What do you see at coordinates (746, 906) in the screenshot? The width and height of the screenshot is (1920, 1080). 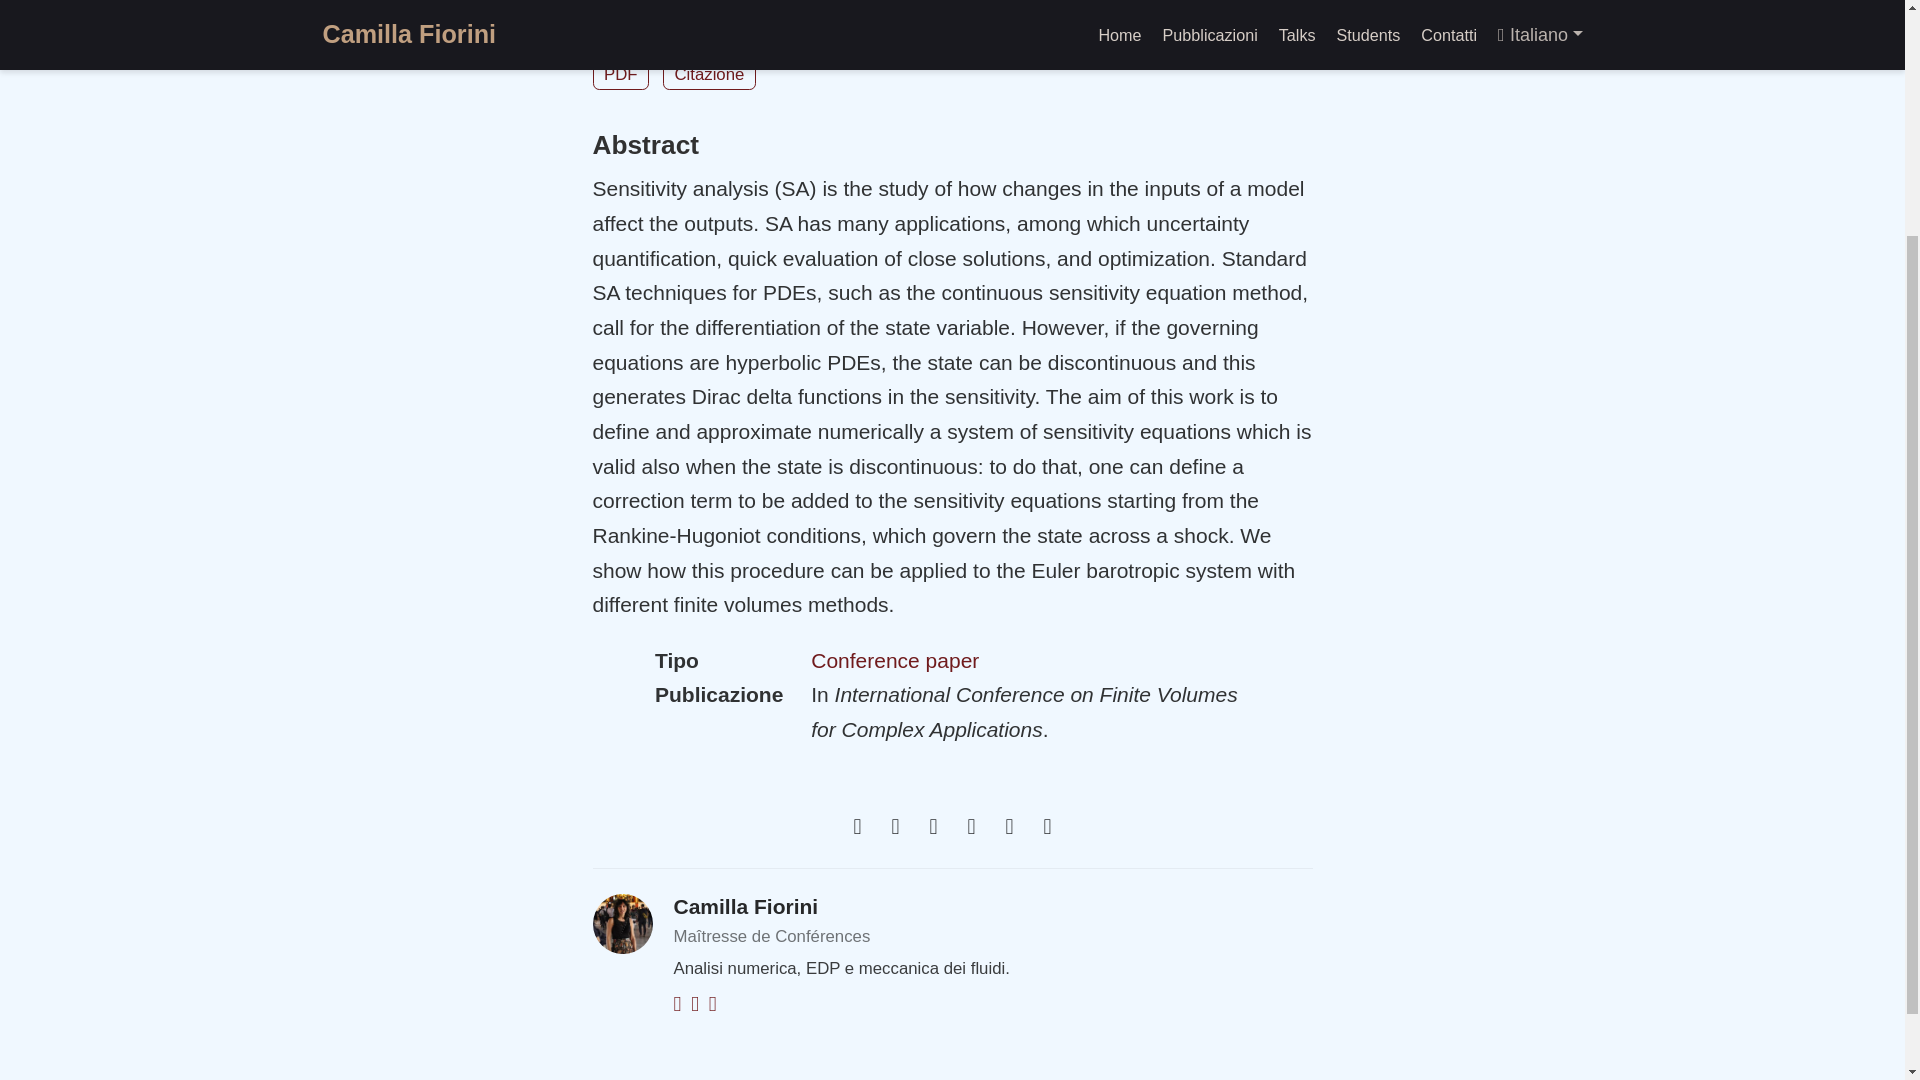 I see `Camilla Fiorini` at bounding box center [746, 906].